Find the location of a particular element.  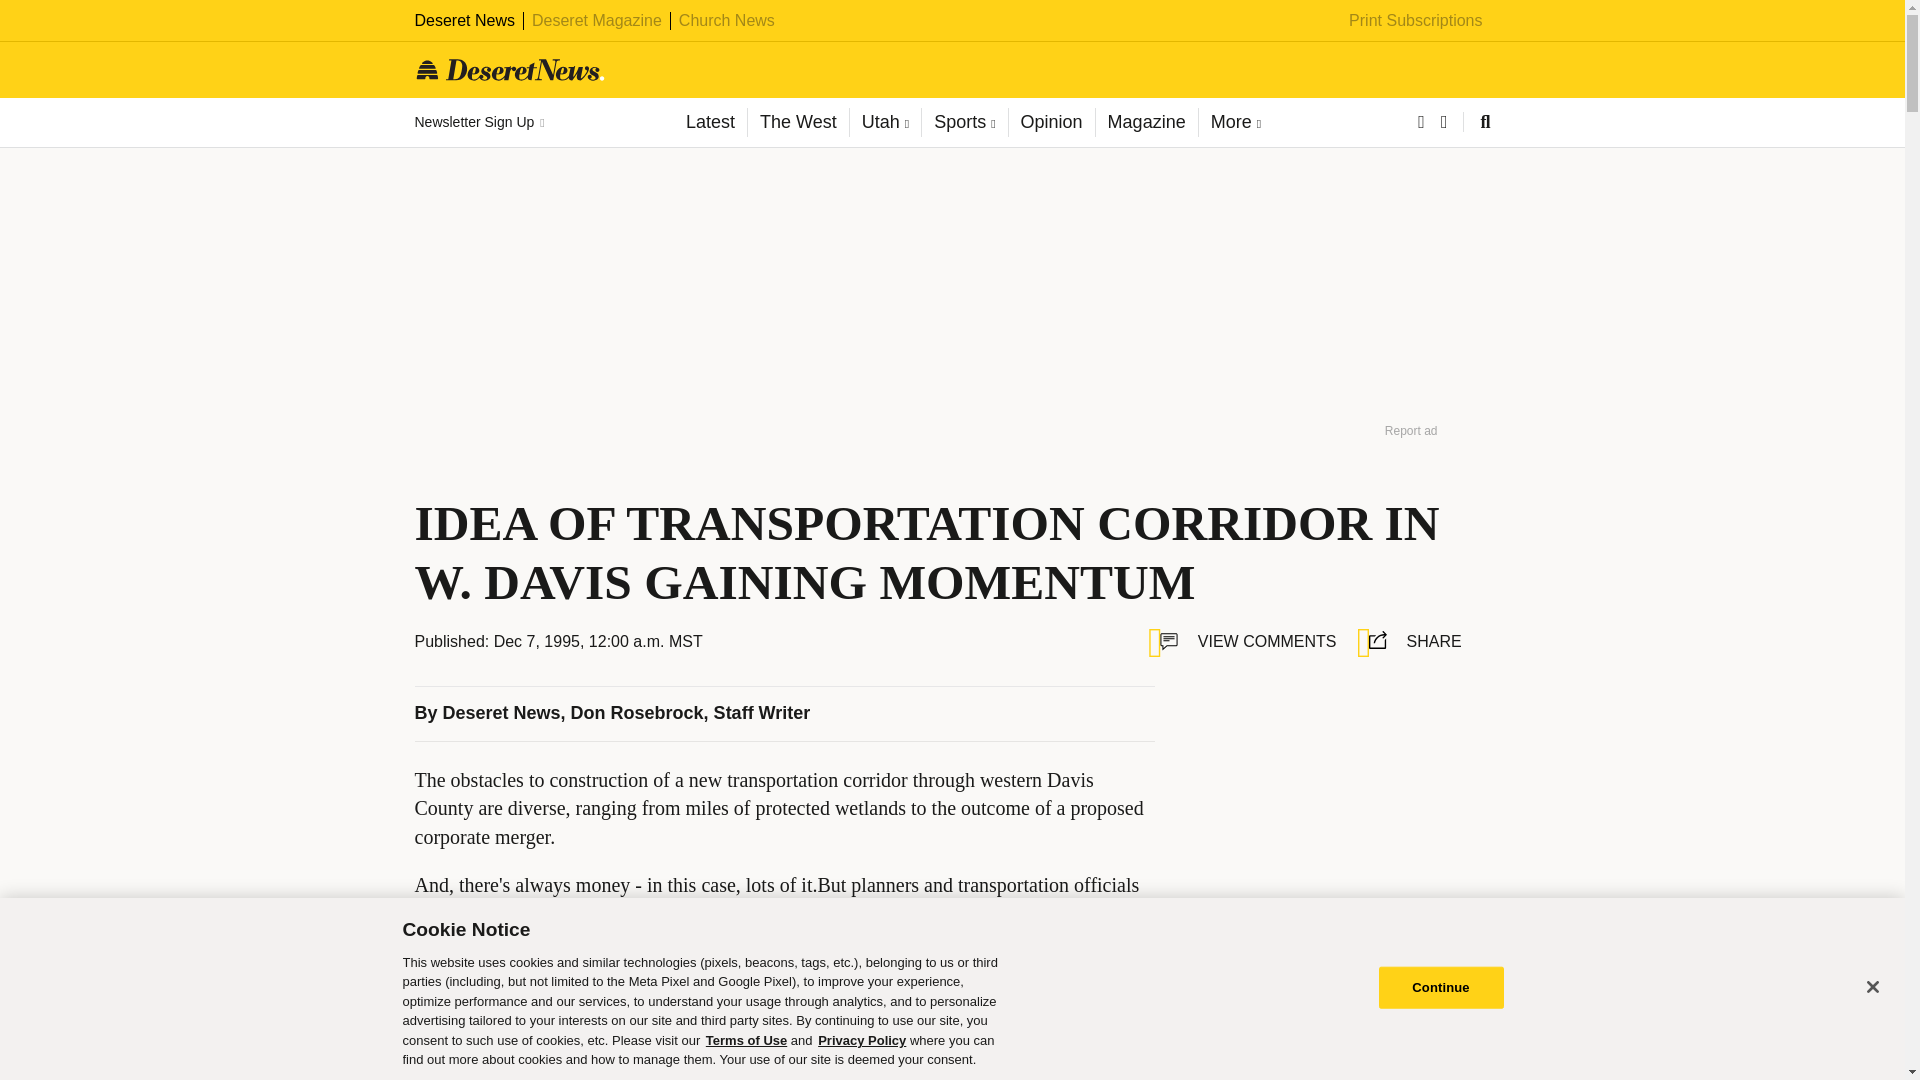

Opinion is located at coordinates (1051, 122).